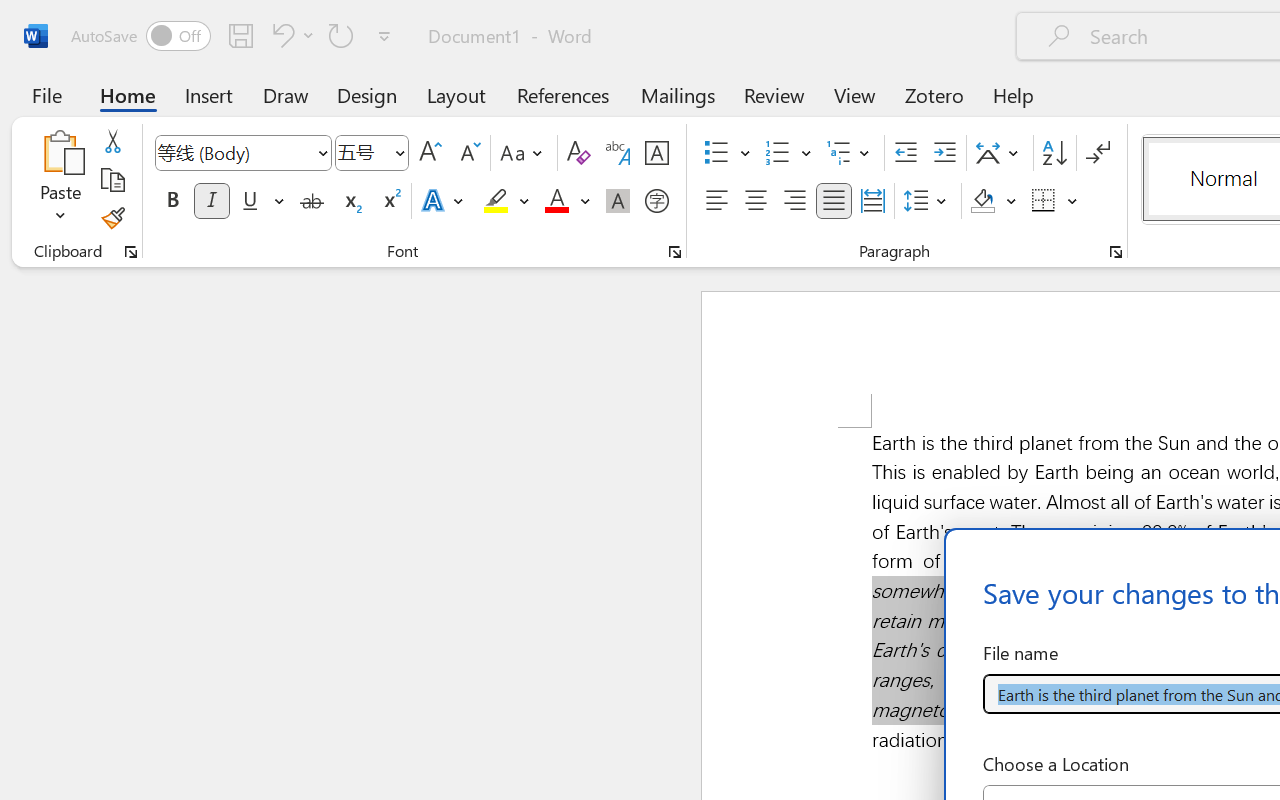 The image size is (1280, 800). Describe the element at coordinates (794, 201) in the screenshot. I see `Align Right` at that location.